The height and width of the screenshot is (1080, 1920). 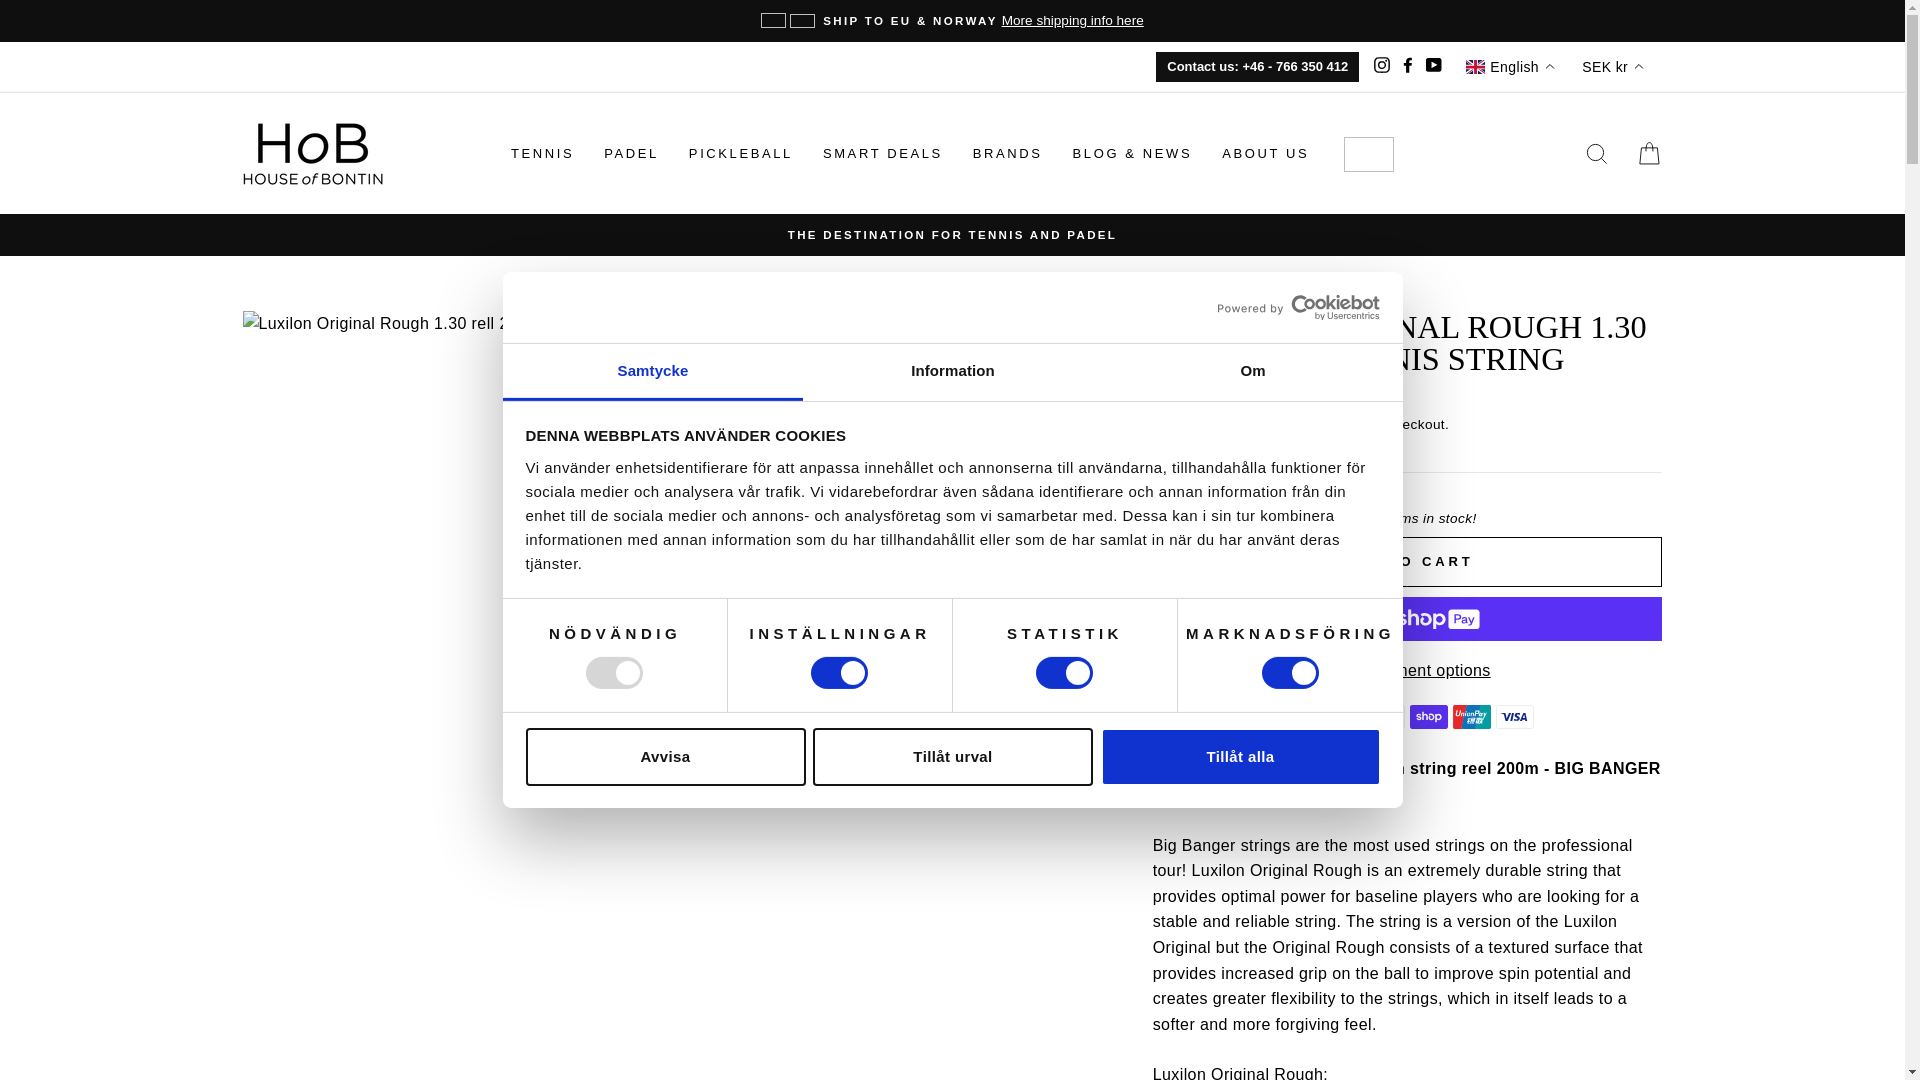 I want to click on Information, so click(x=952, y=372).